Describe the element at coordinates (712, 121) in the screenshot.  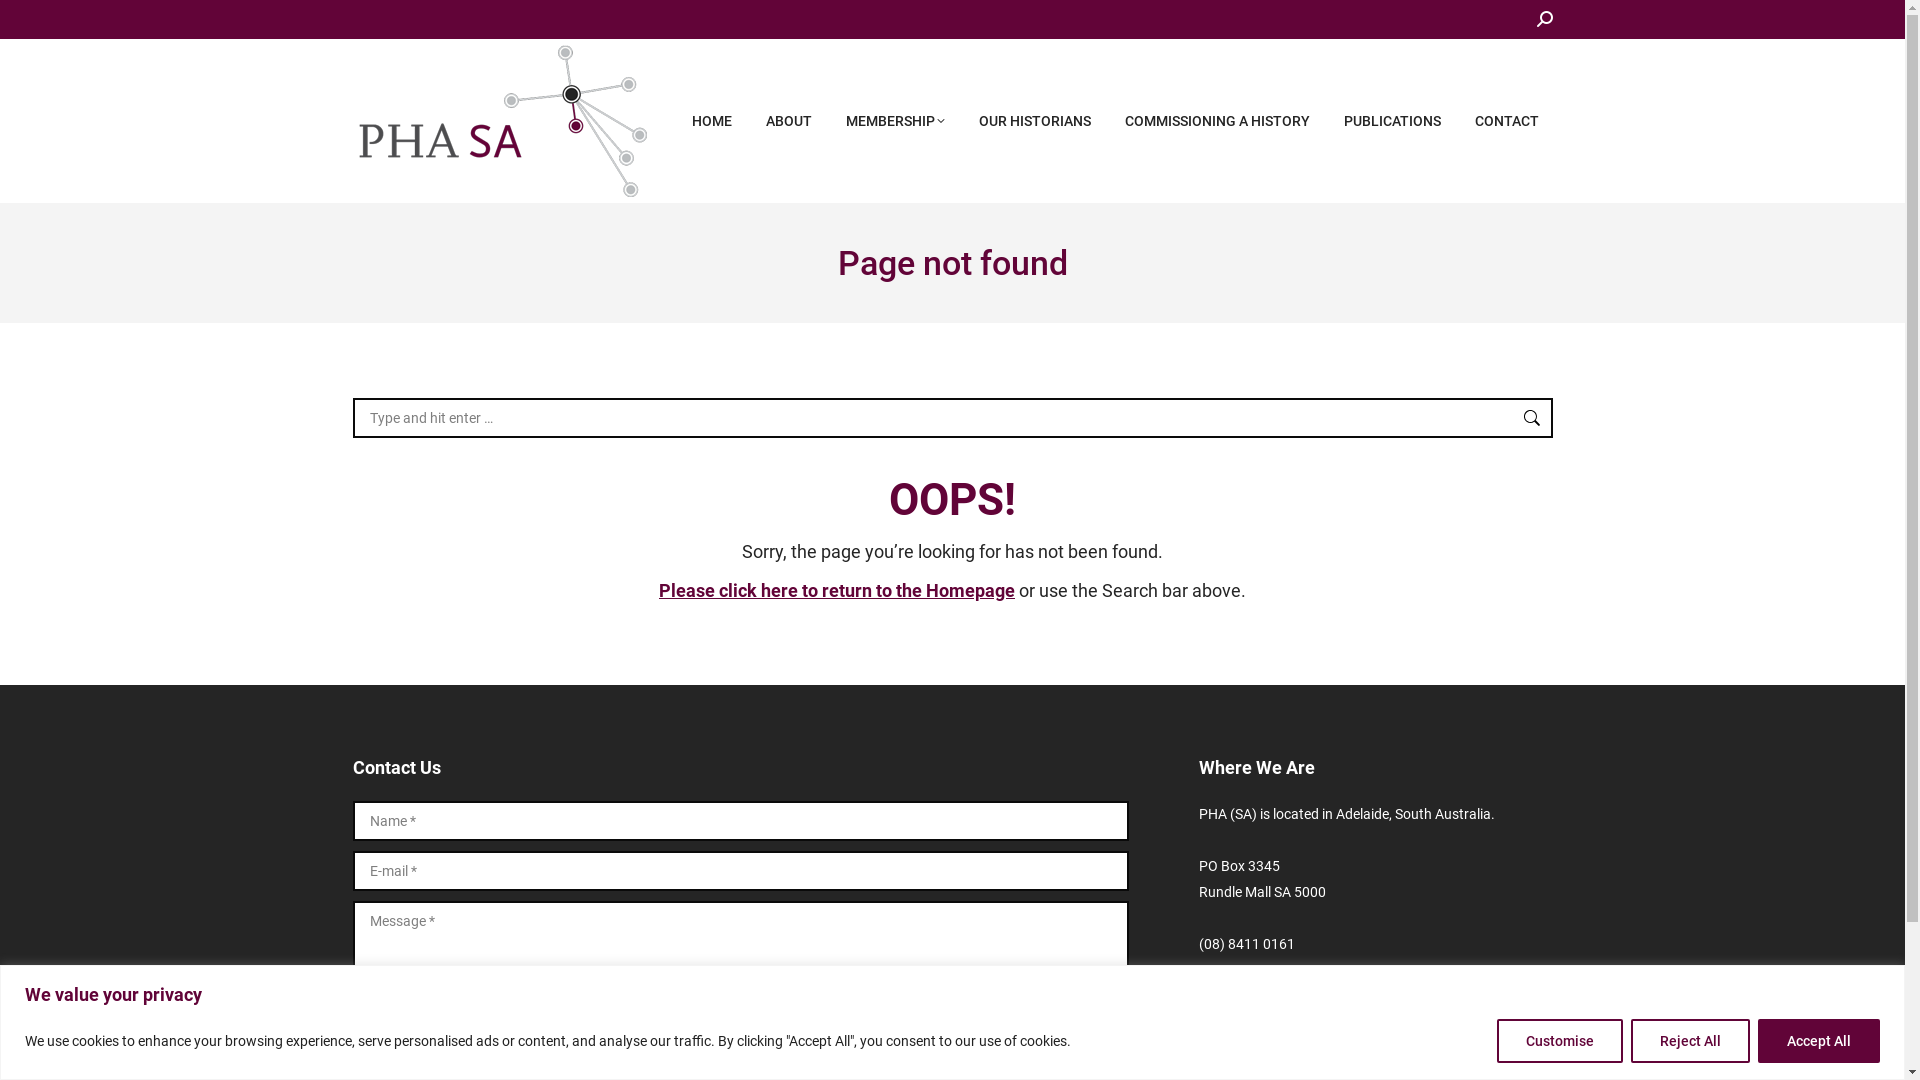
I see `HOME` at that location.